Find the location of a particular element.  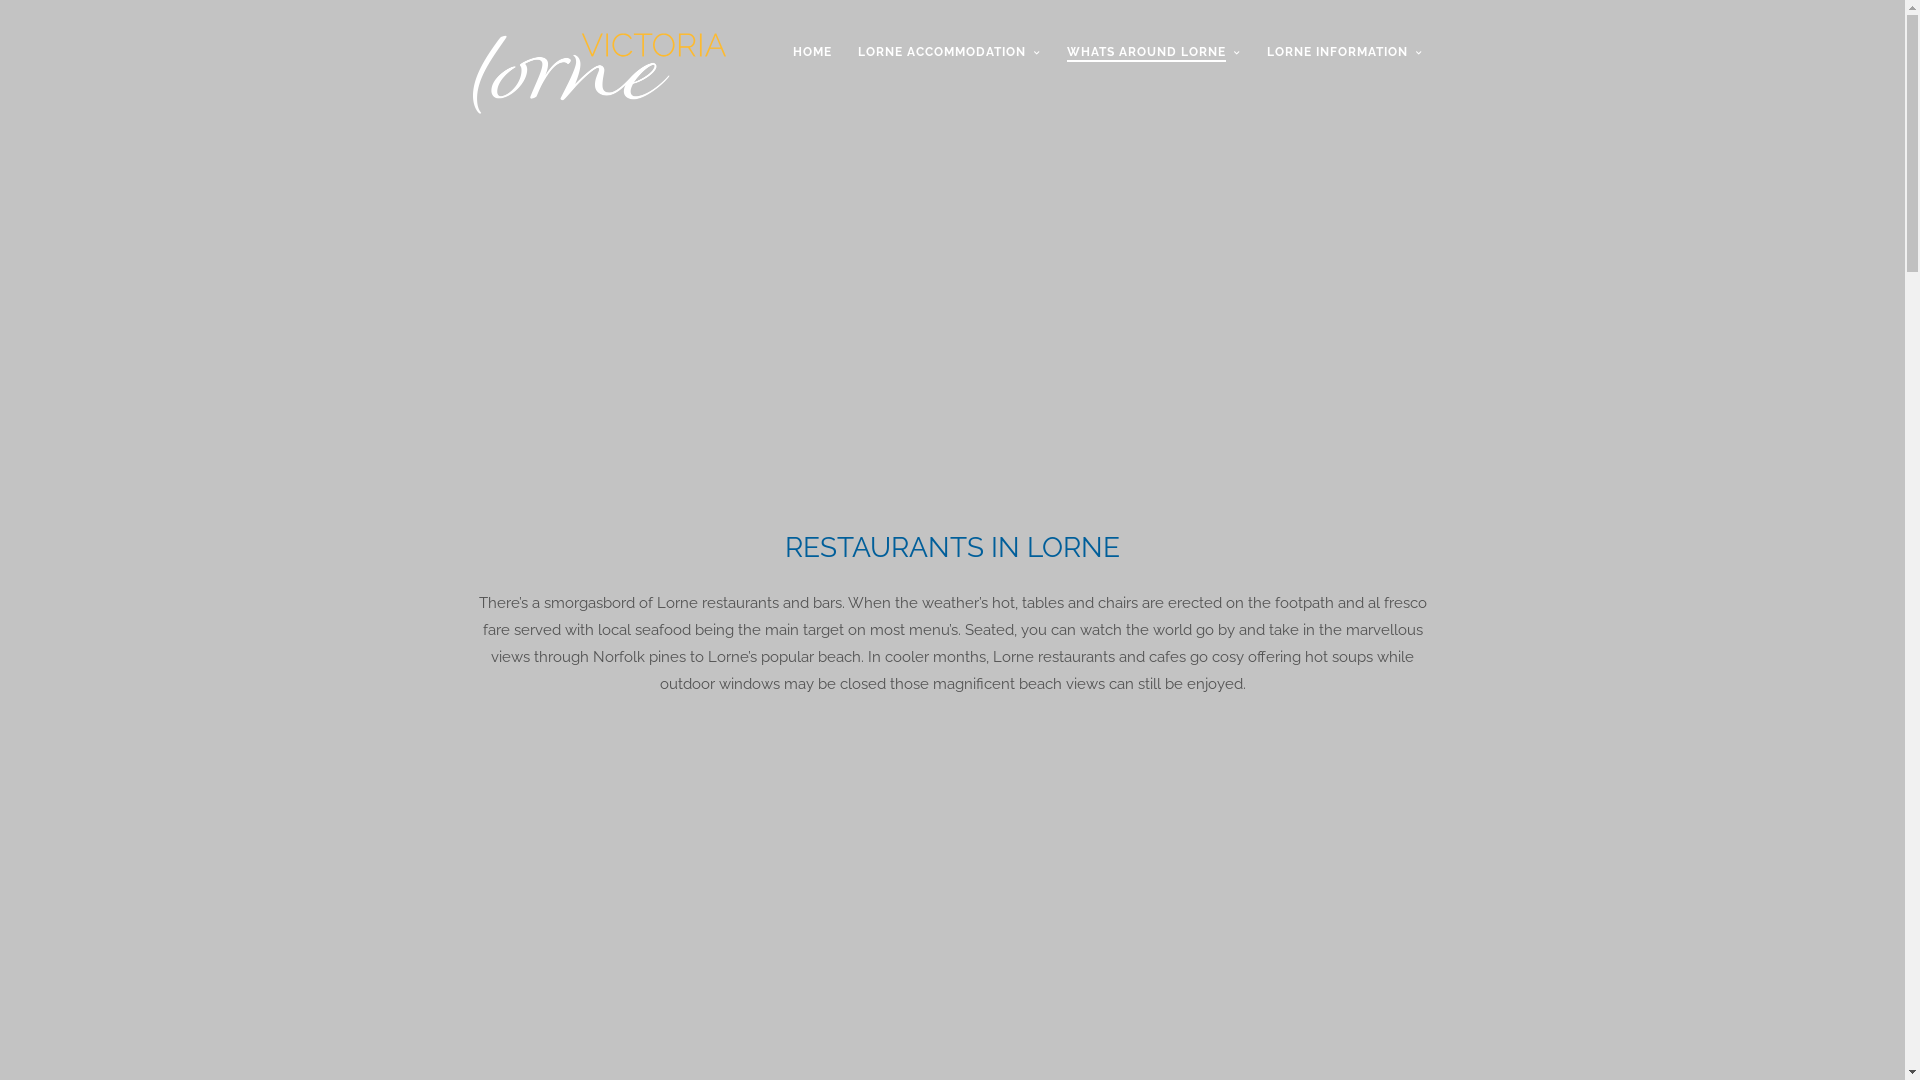

WHATS AROUND LORNE is located at coordinates (1153, 68).